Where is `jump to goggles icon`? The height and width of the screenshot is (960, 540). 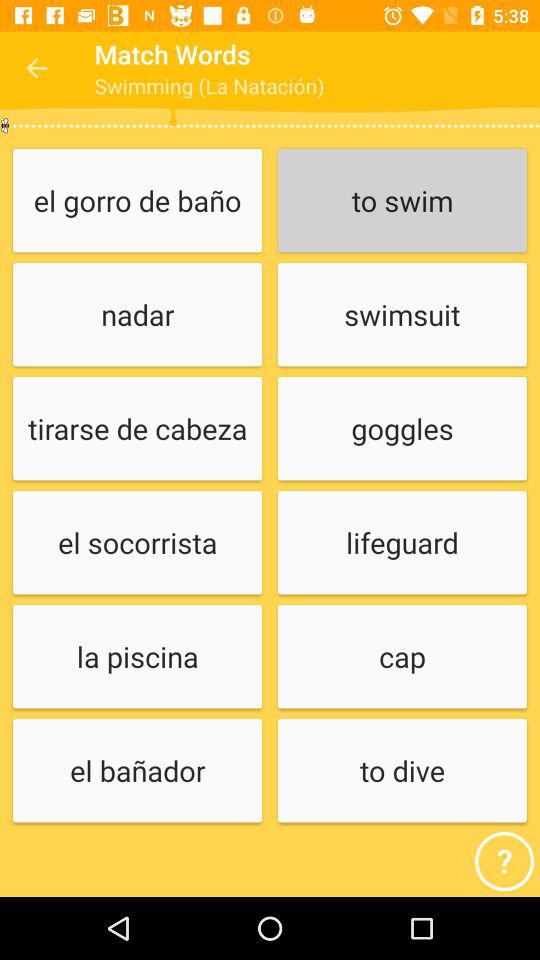 jump to goggles icon is located at coordinates (402, 430).